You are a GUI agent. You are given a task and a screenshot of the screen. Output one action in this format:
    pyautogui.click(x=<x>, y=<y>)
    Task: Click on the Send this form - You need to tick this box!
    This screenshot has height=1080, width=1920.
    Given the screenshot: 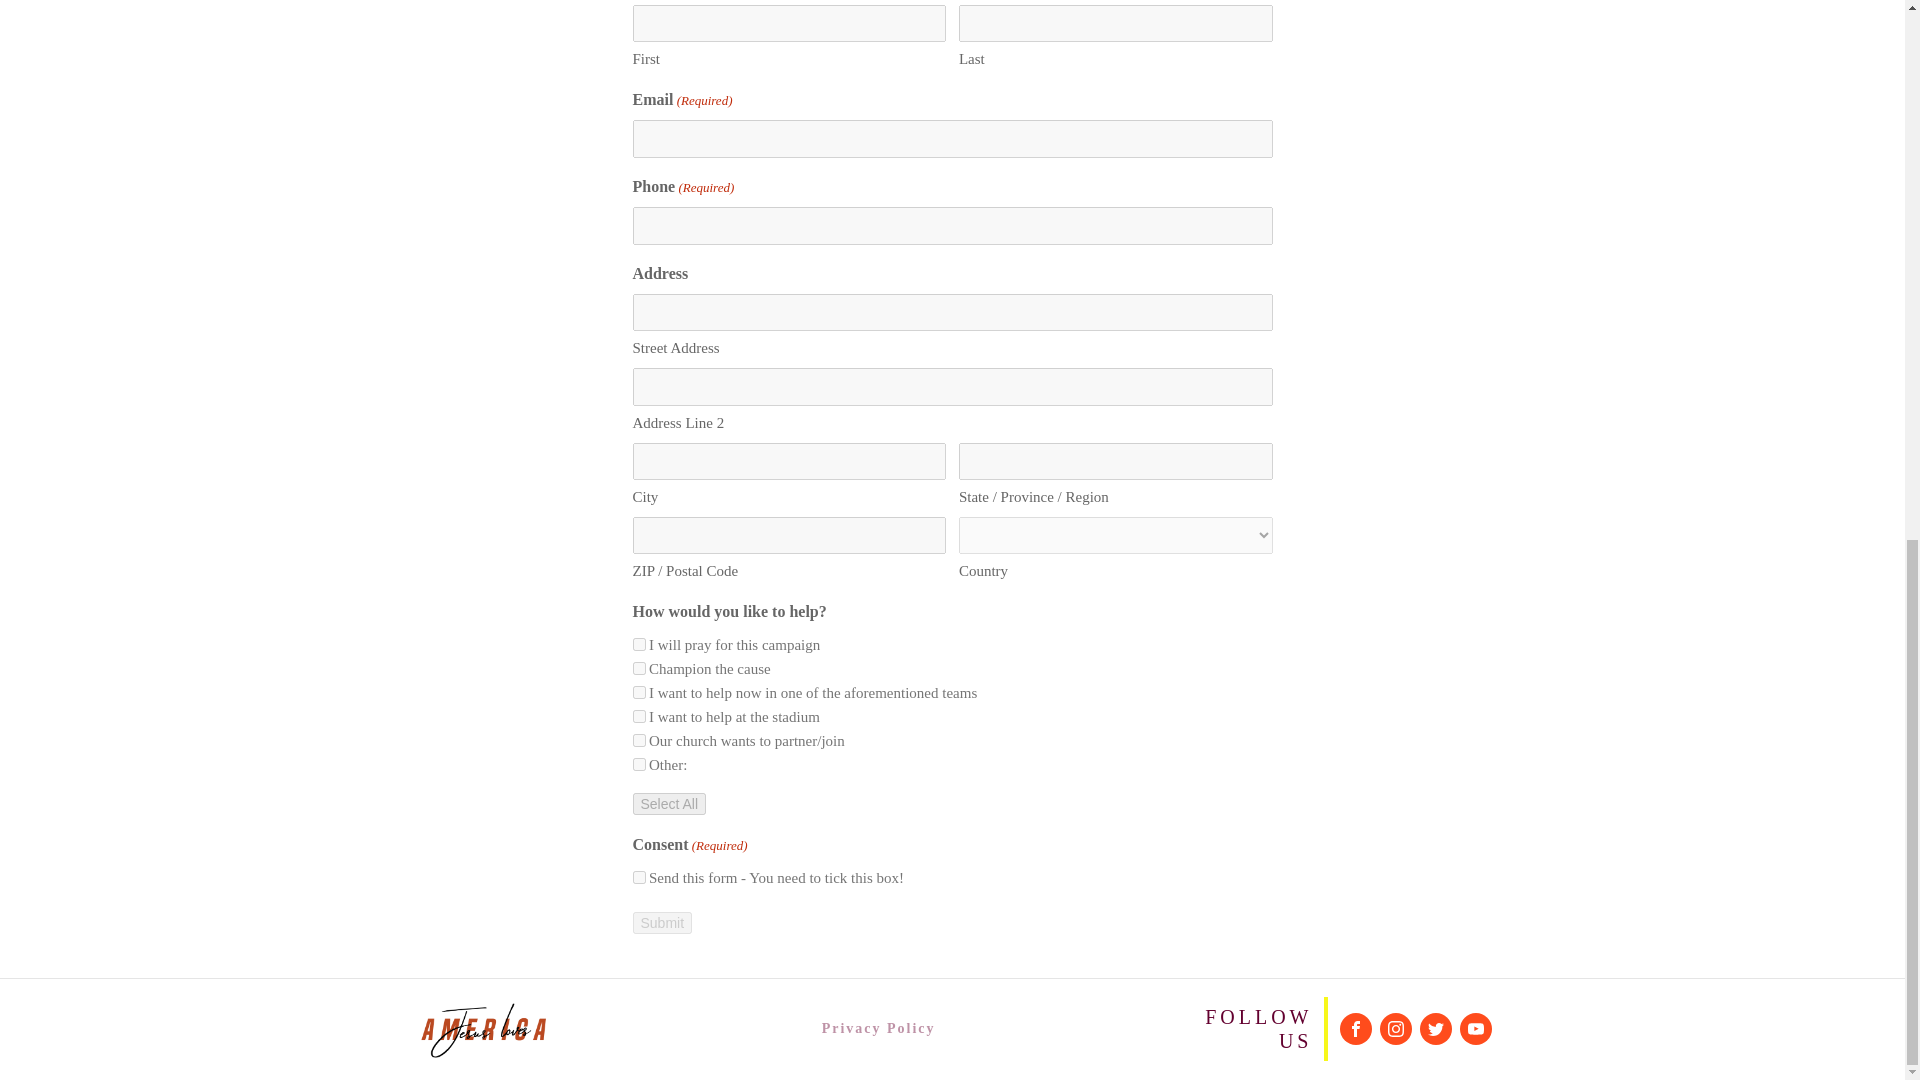 What is the action you would take?
    pyautogui.click(x=638, y=877)
    